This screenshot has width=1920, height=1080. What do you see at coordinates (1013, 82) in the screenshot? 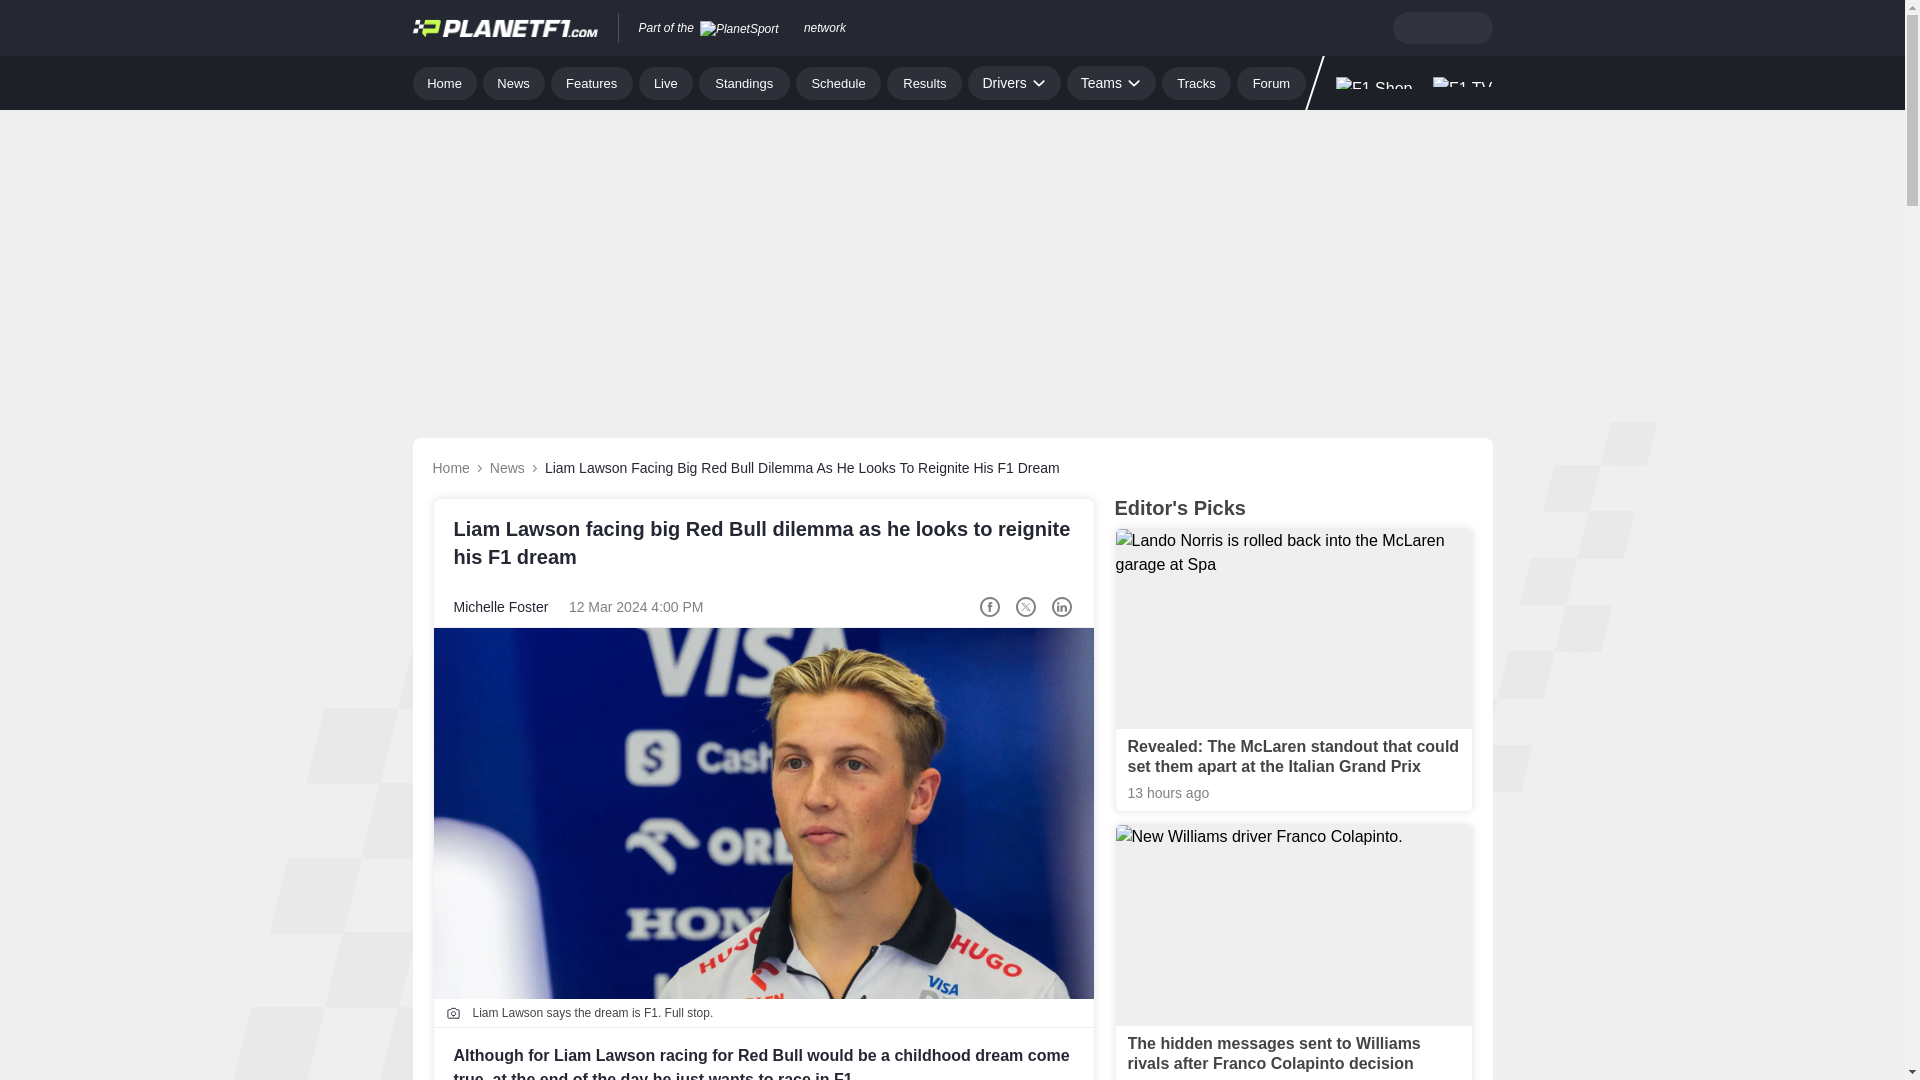
I see `Drivers` at bounding box center [1013, 82].